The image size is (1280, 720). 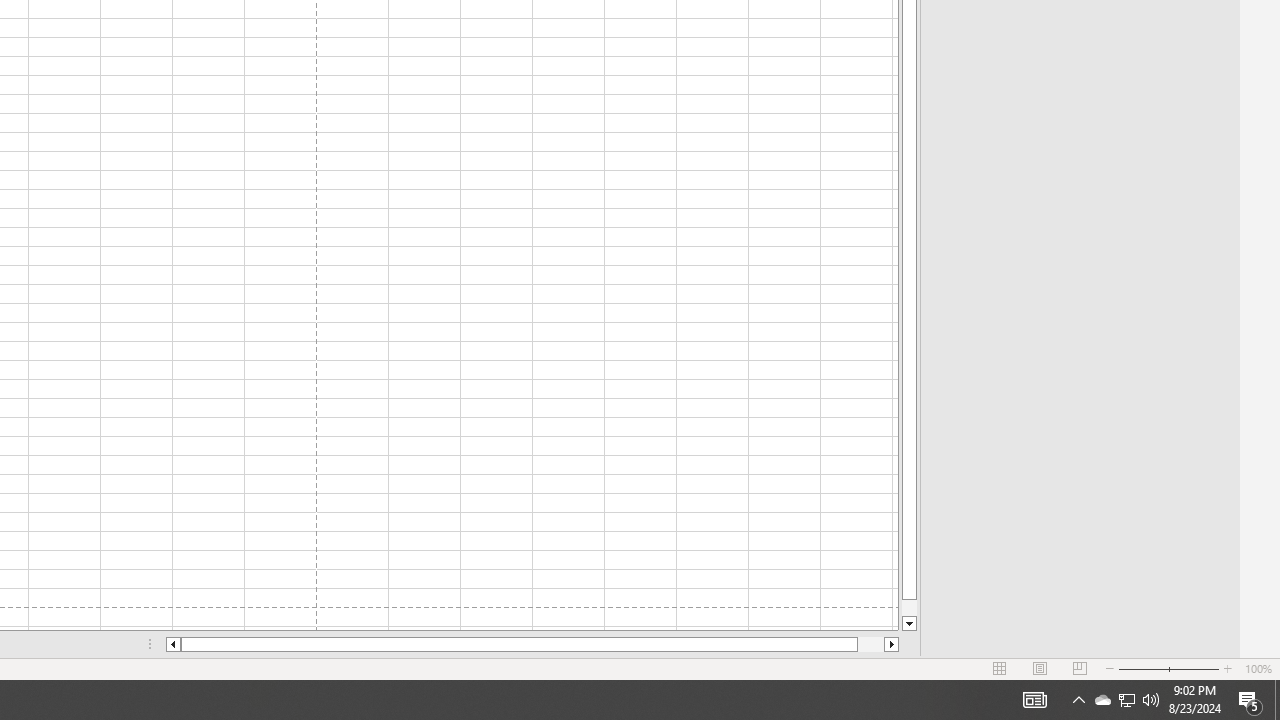 What do you see at coordinates (909, 608) in the screenshot?
I see `Page down` at bounding box center [909, 608].